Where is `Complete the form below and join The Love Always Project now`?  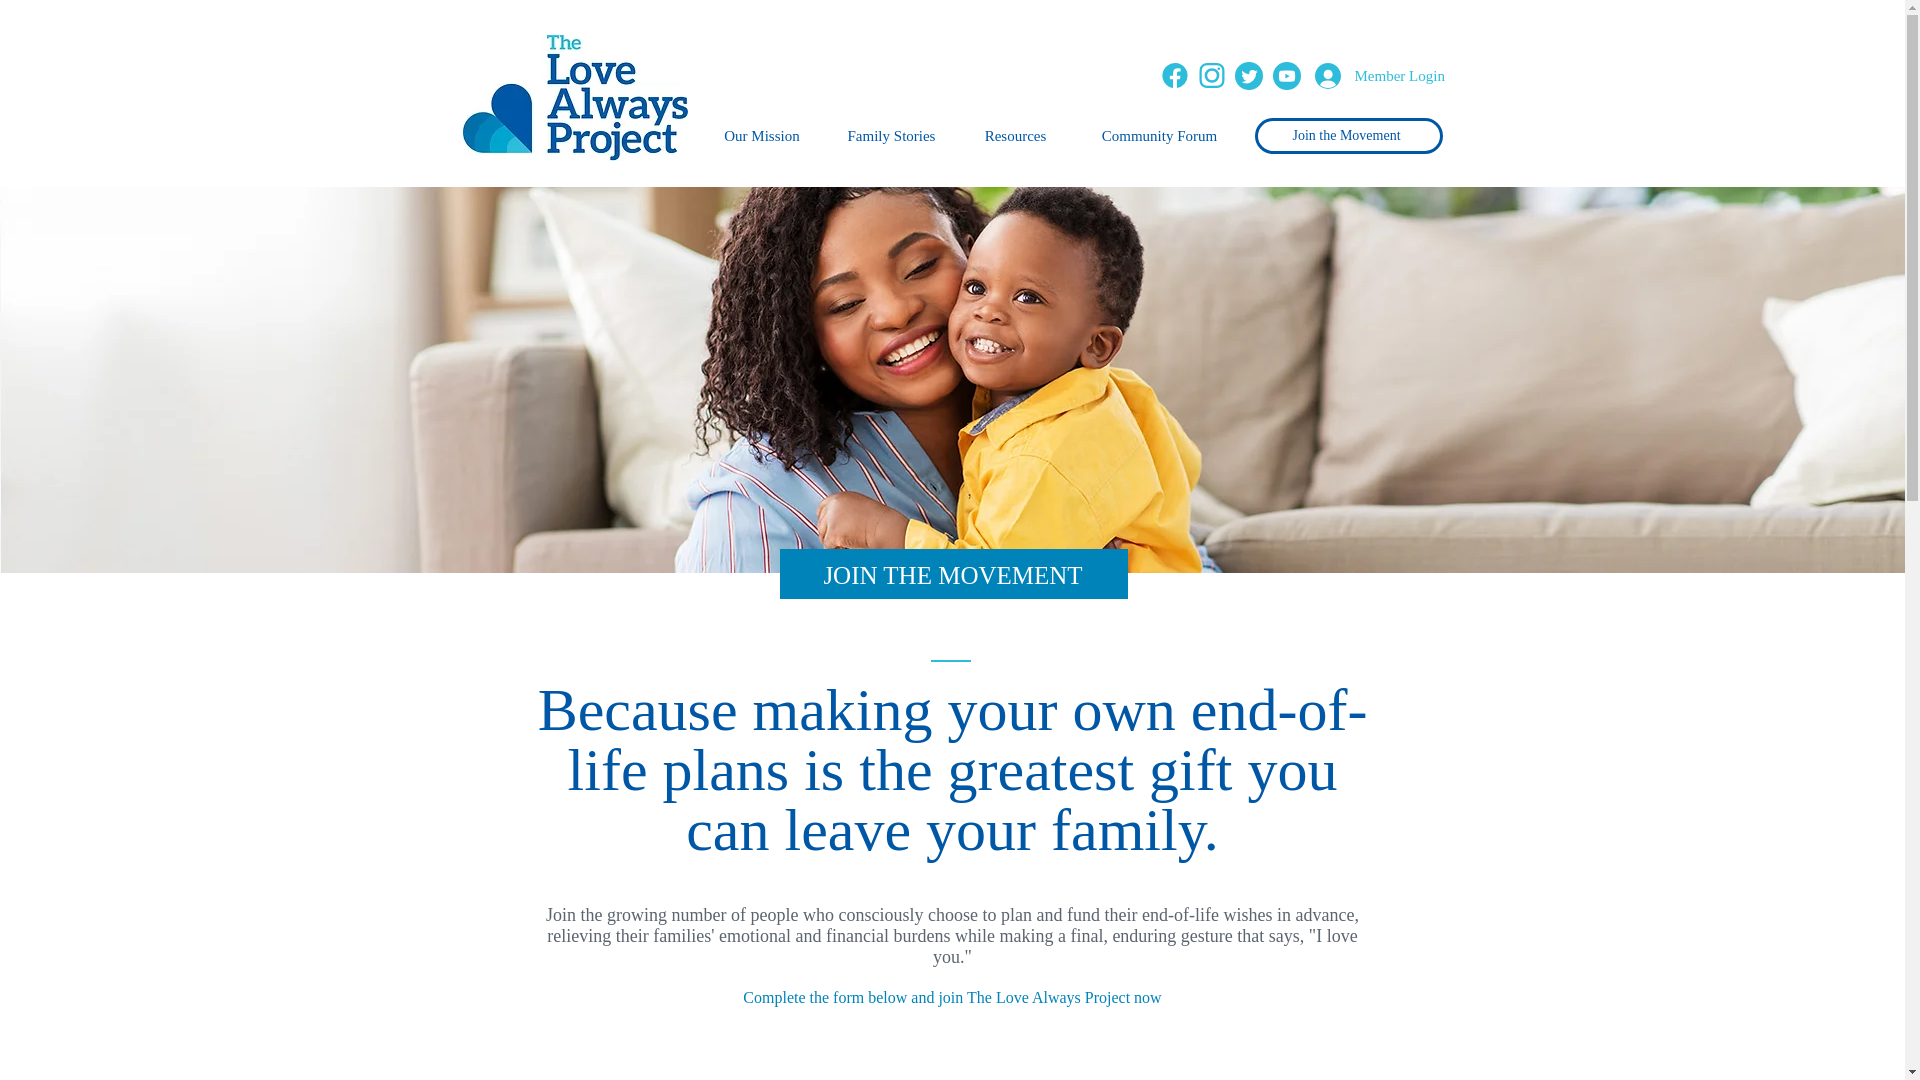 Complete the form below and join The Love Always Project now is located at coordinates (952, 997).